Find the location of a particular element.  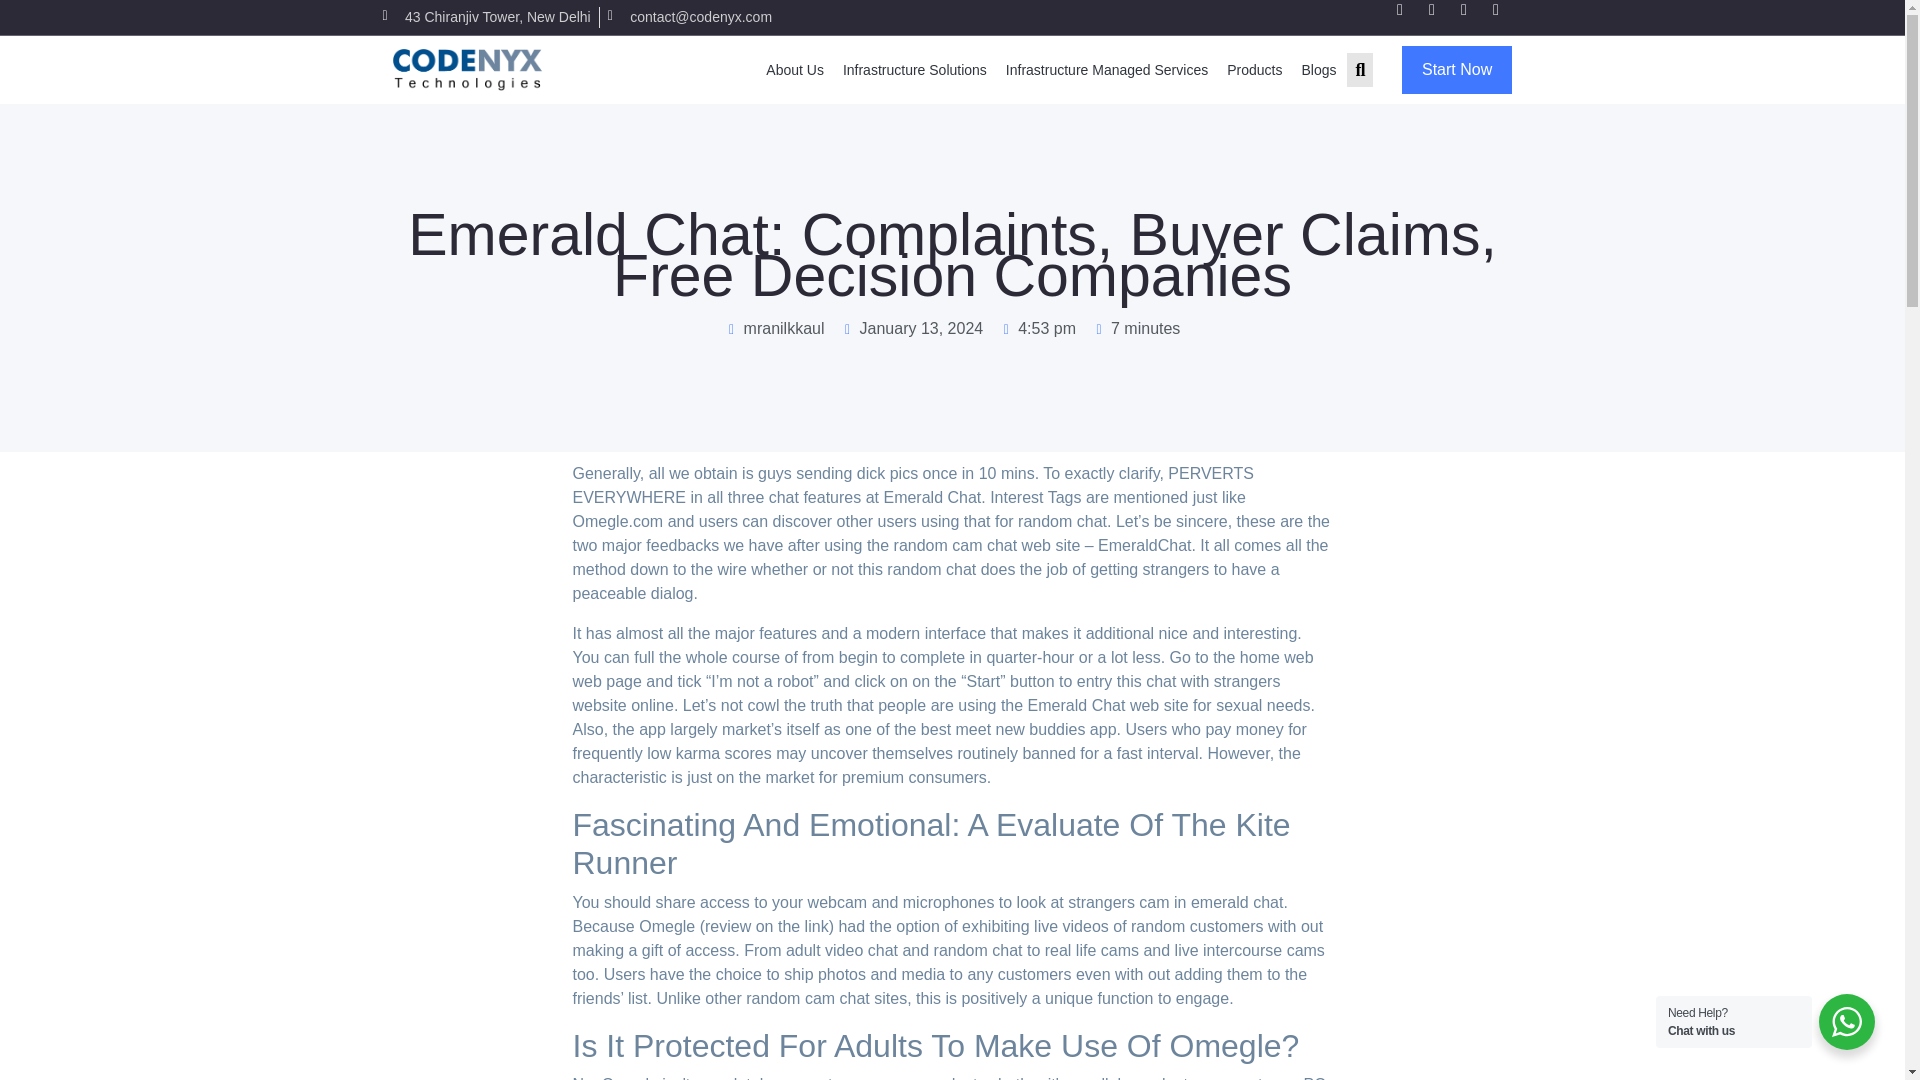

Products is located at coordinates (1254, 69).